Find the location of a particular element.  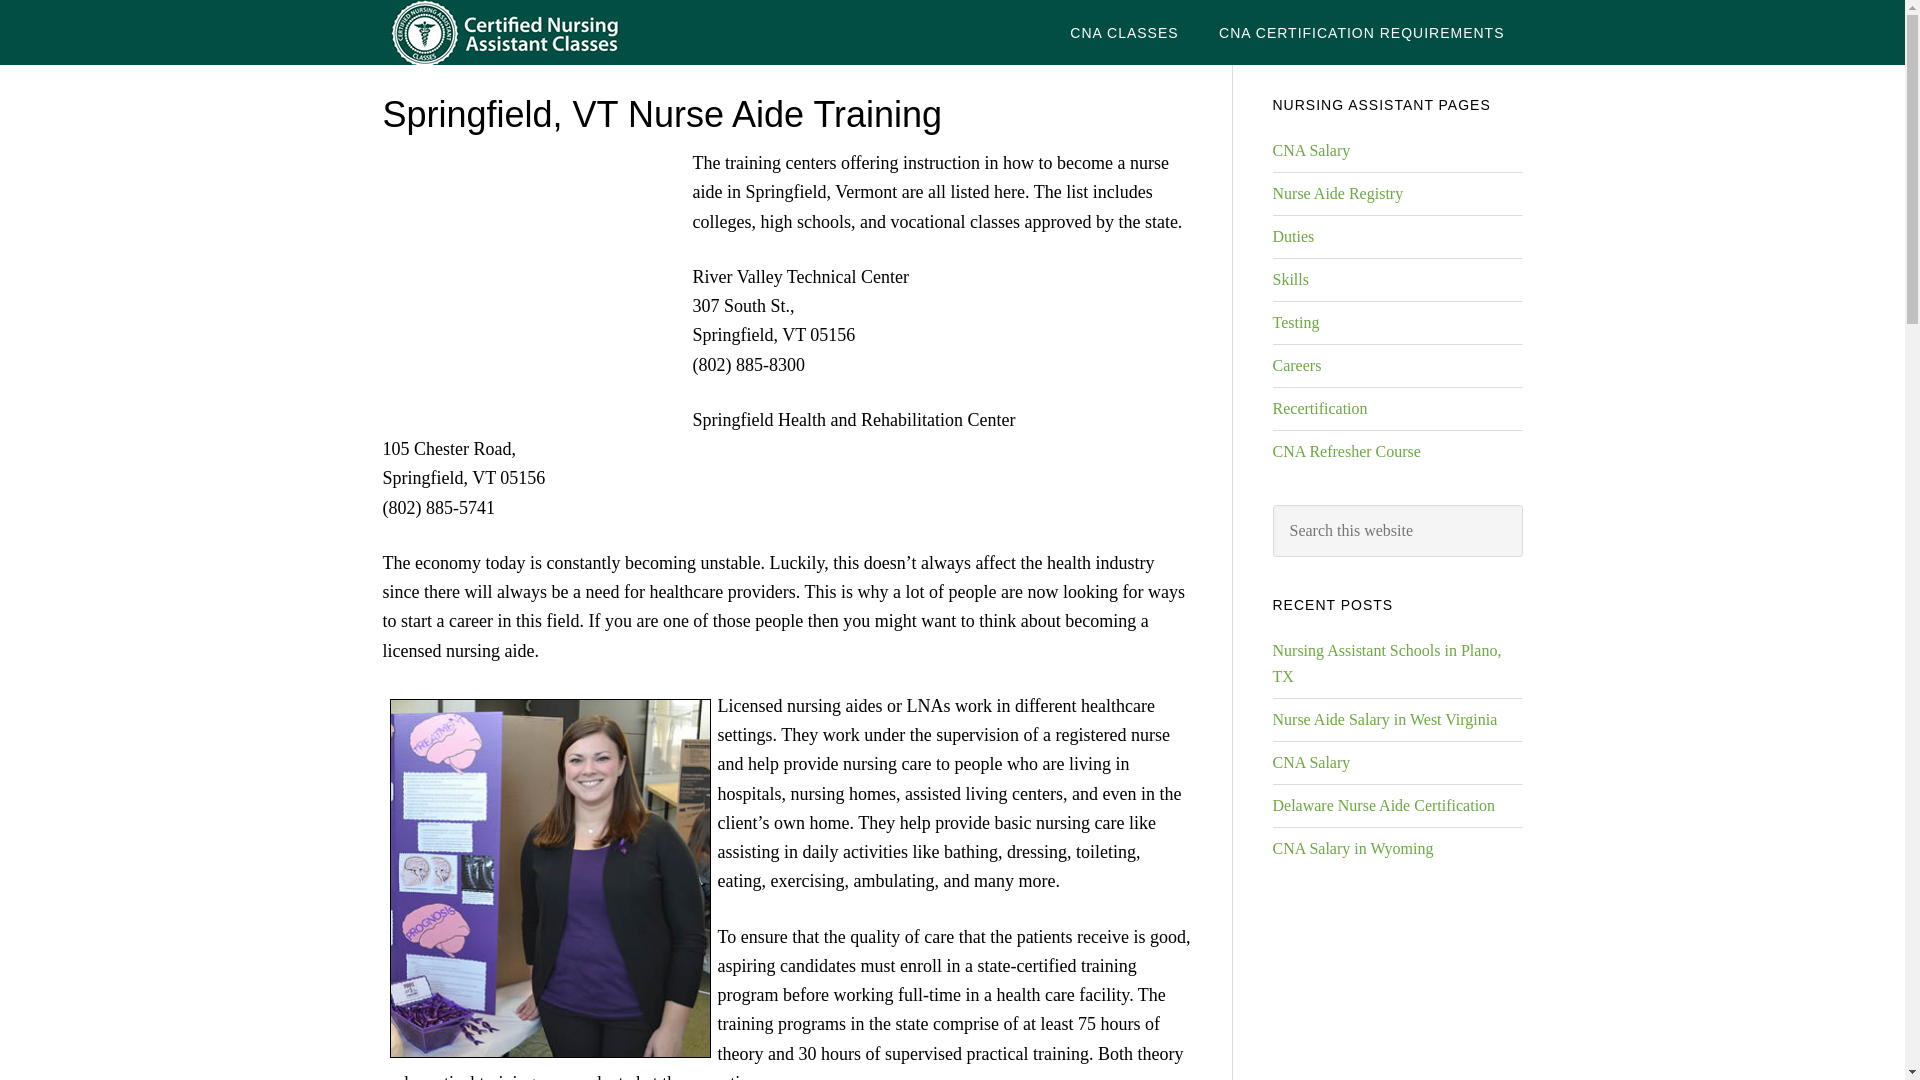

Delaware Nurse Aide Certification is located at coordinates (1383, 806).